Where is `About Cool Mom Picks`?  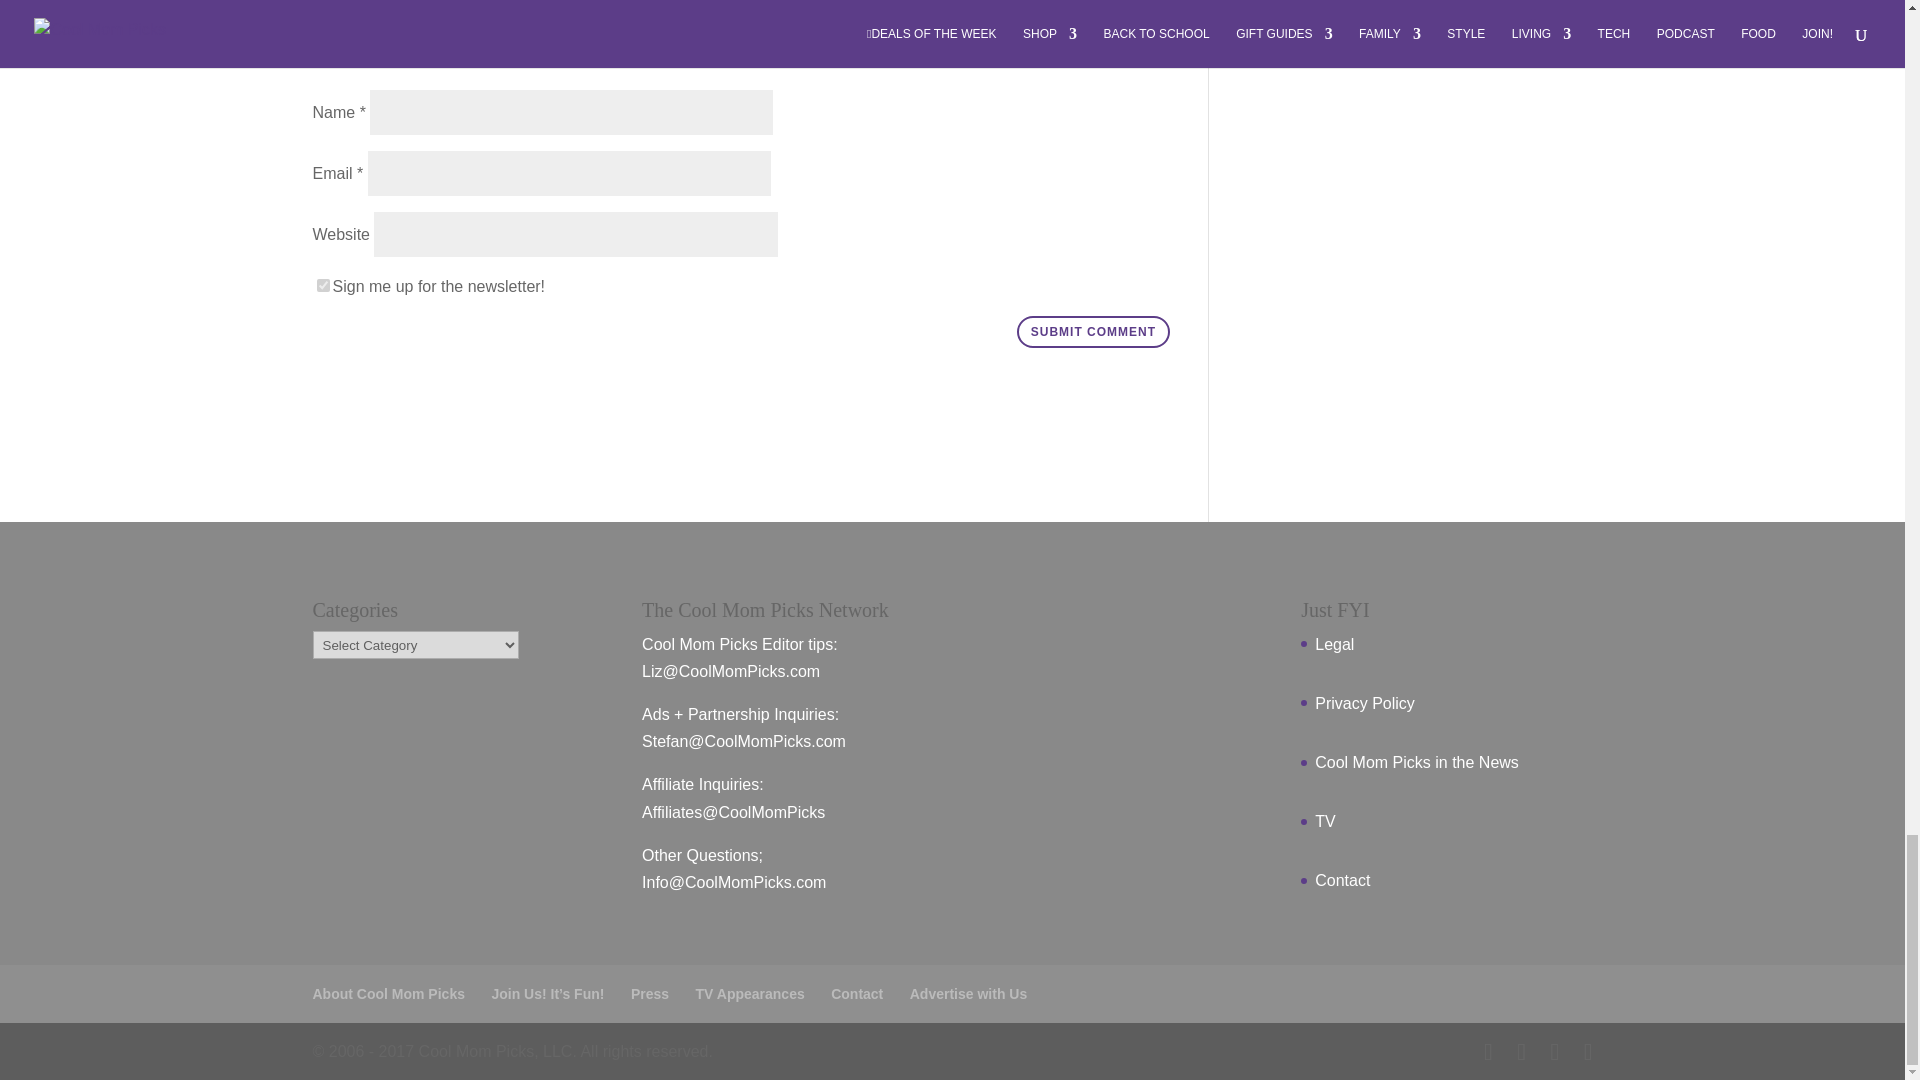
About Cool Mom Picks is located at coordinates (388, 994).